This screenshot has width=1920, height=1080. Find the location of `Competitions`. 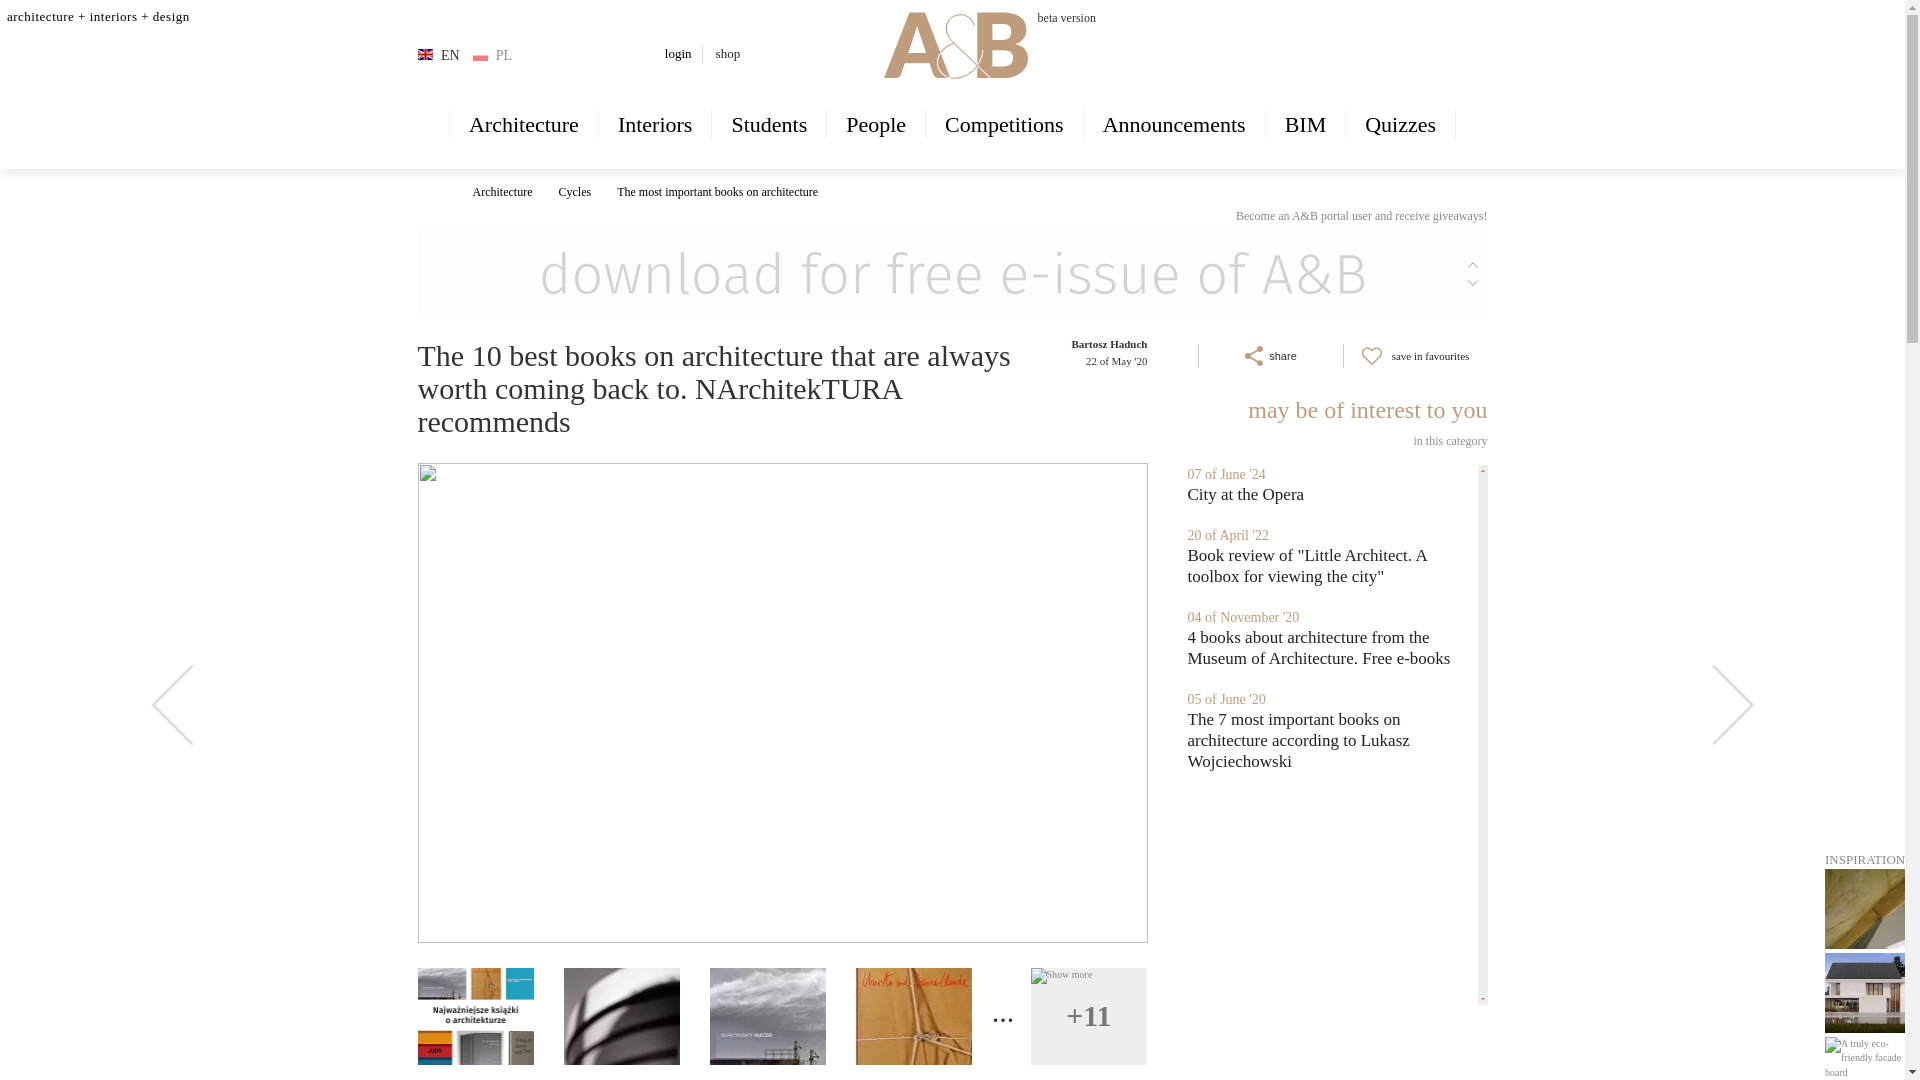

Competitions is located at coordinates (1004, 124).